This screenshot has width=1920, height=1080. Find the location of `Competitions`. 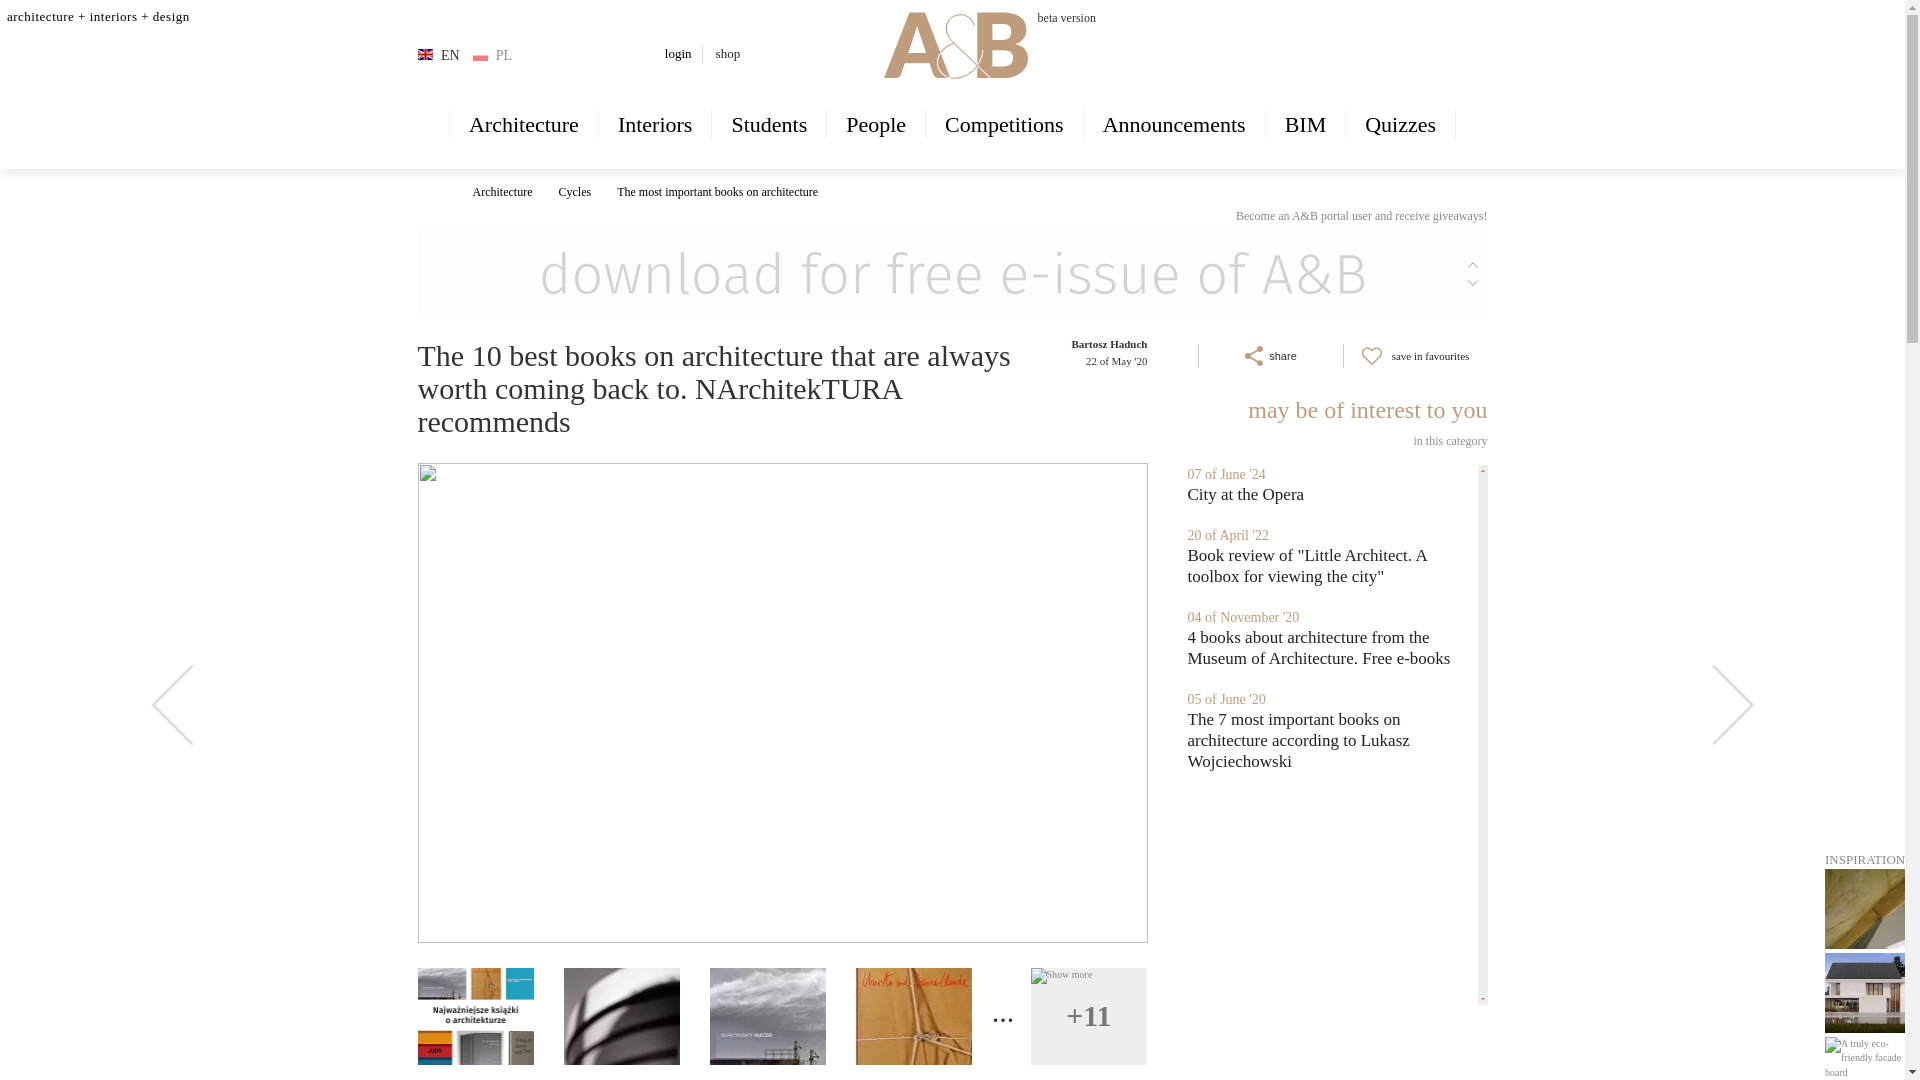

Competitions is located at coordinates (1004, 124).